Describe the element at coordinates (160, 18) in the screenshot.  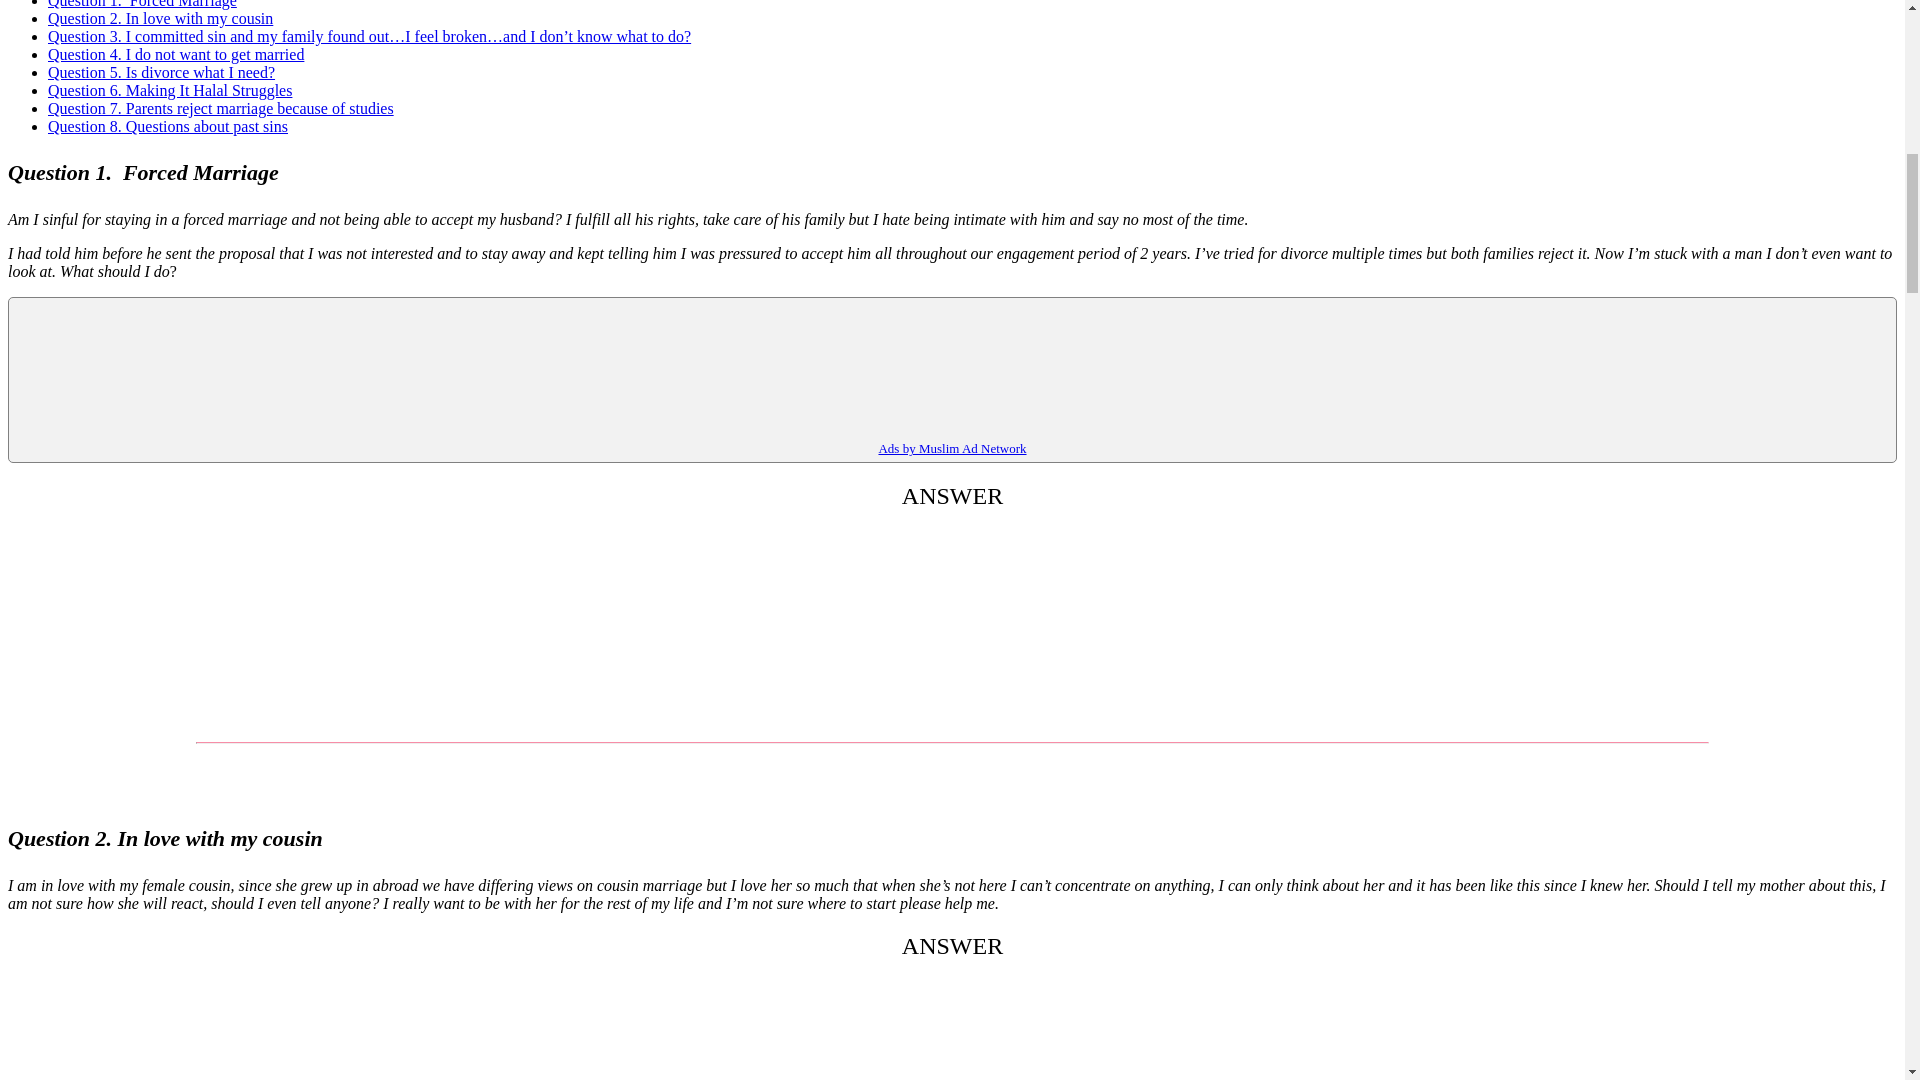
I see `Question 2. In love with my cousin` at that location.